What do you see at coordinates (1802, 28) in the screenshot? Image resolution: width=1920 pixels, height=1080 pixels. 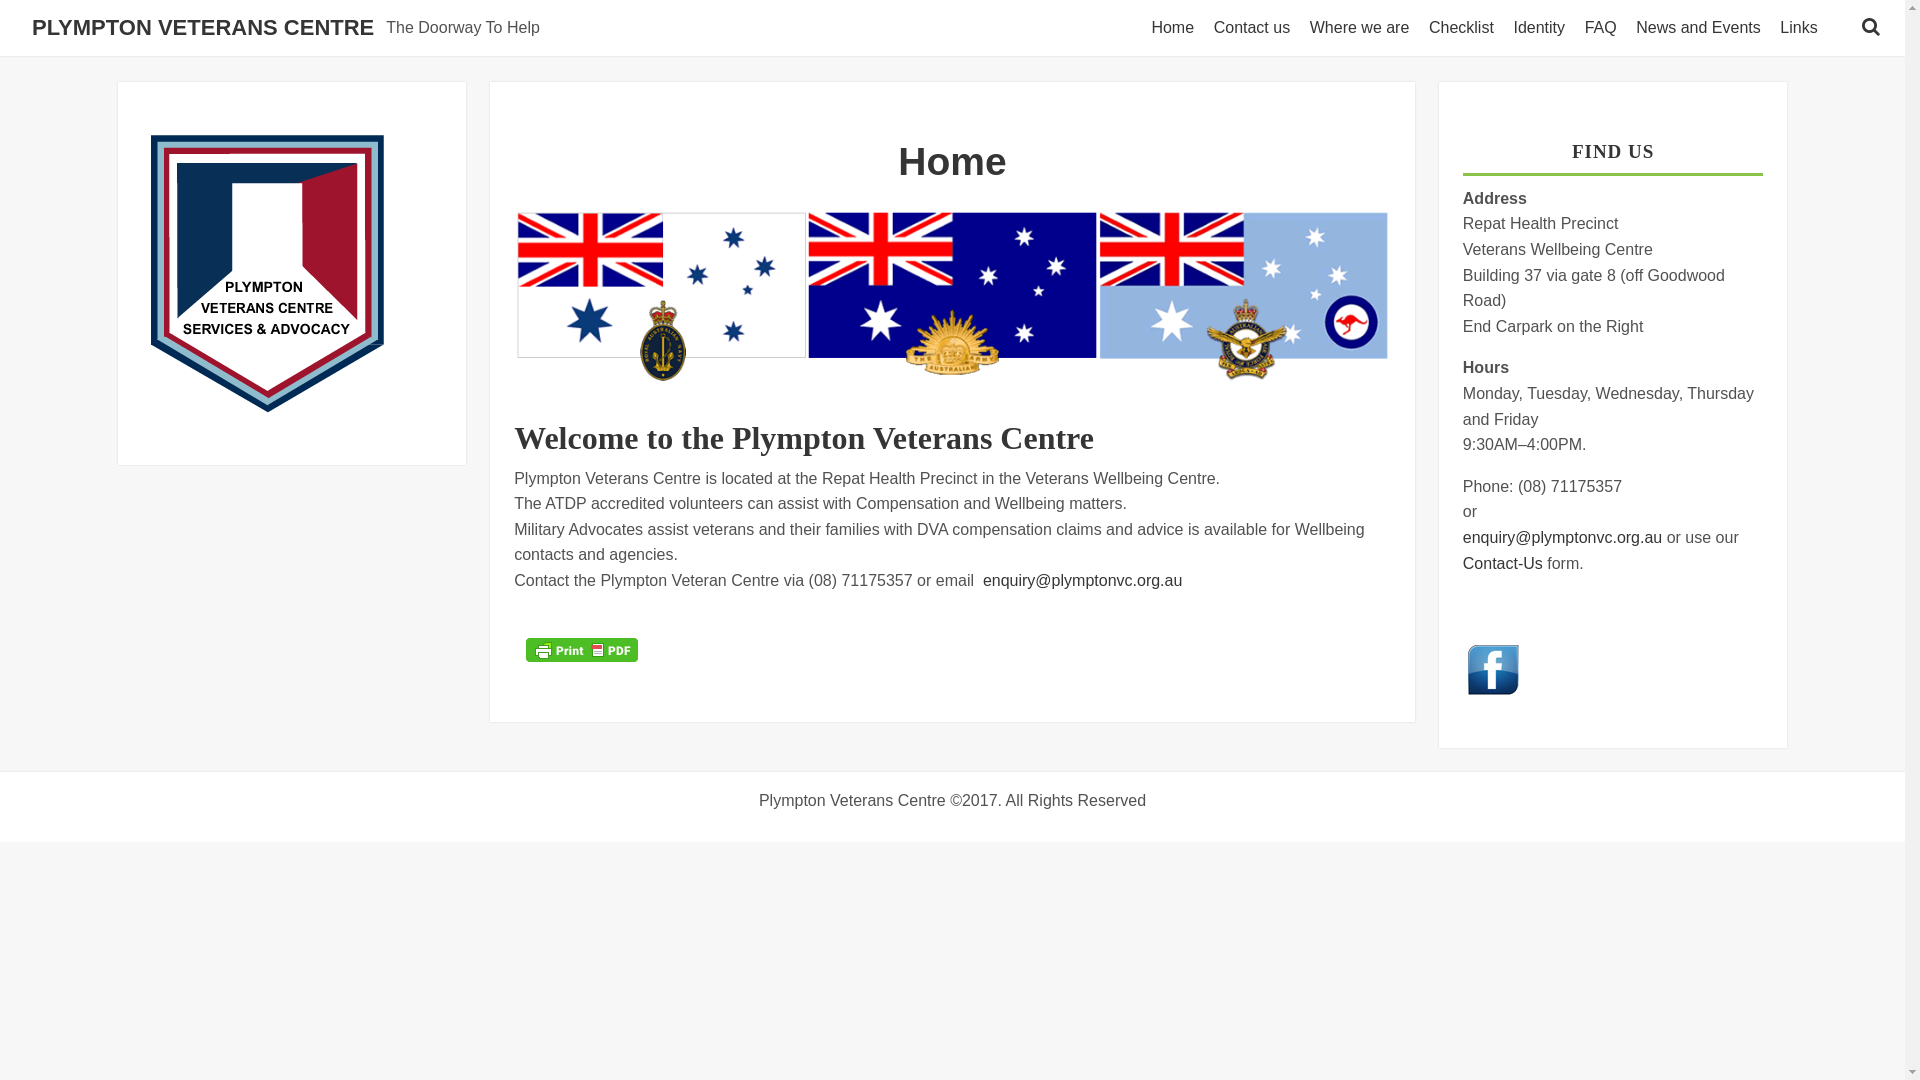 I see `Links` at bounding box center [1802, 28].